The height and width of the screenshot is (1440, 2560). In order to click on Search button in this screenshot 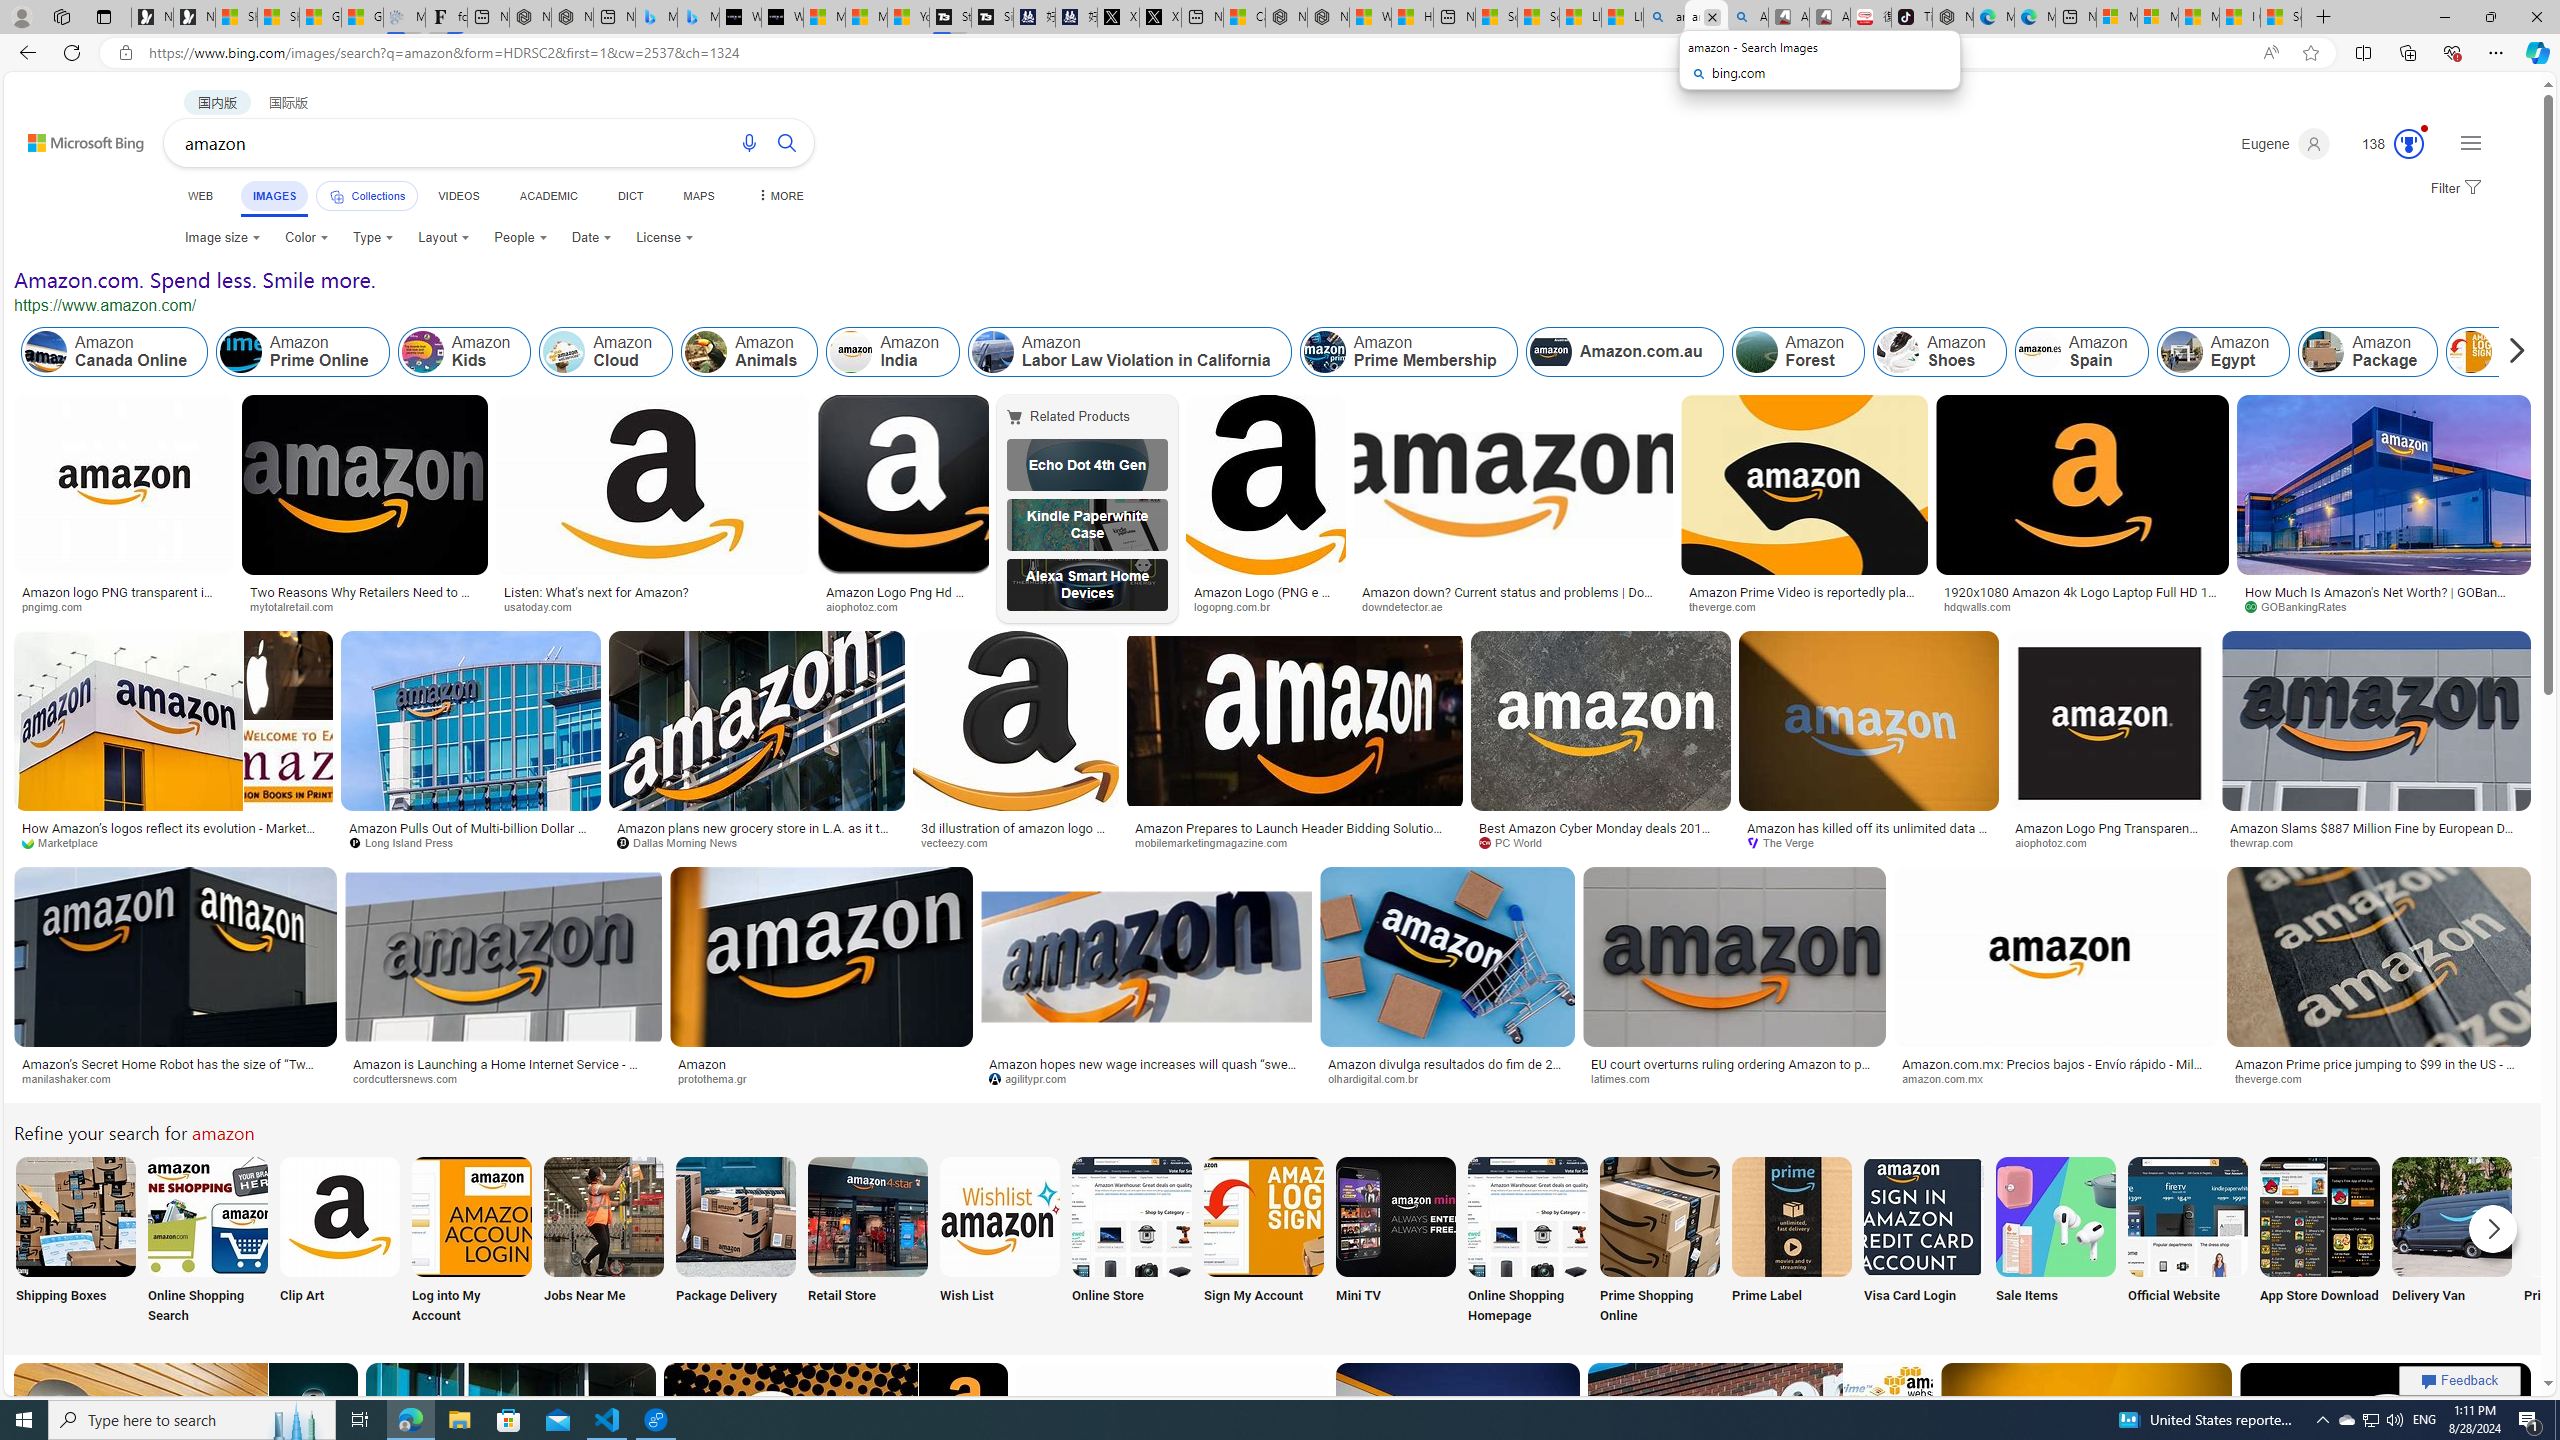, I will do `click(787, 142)`.